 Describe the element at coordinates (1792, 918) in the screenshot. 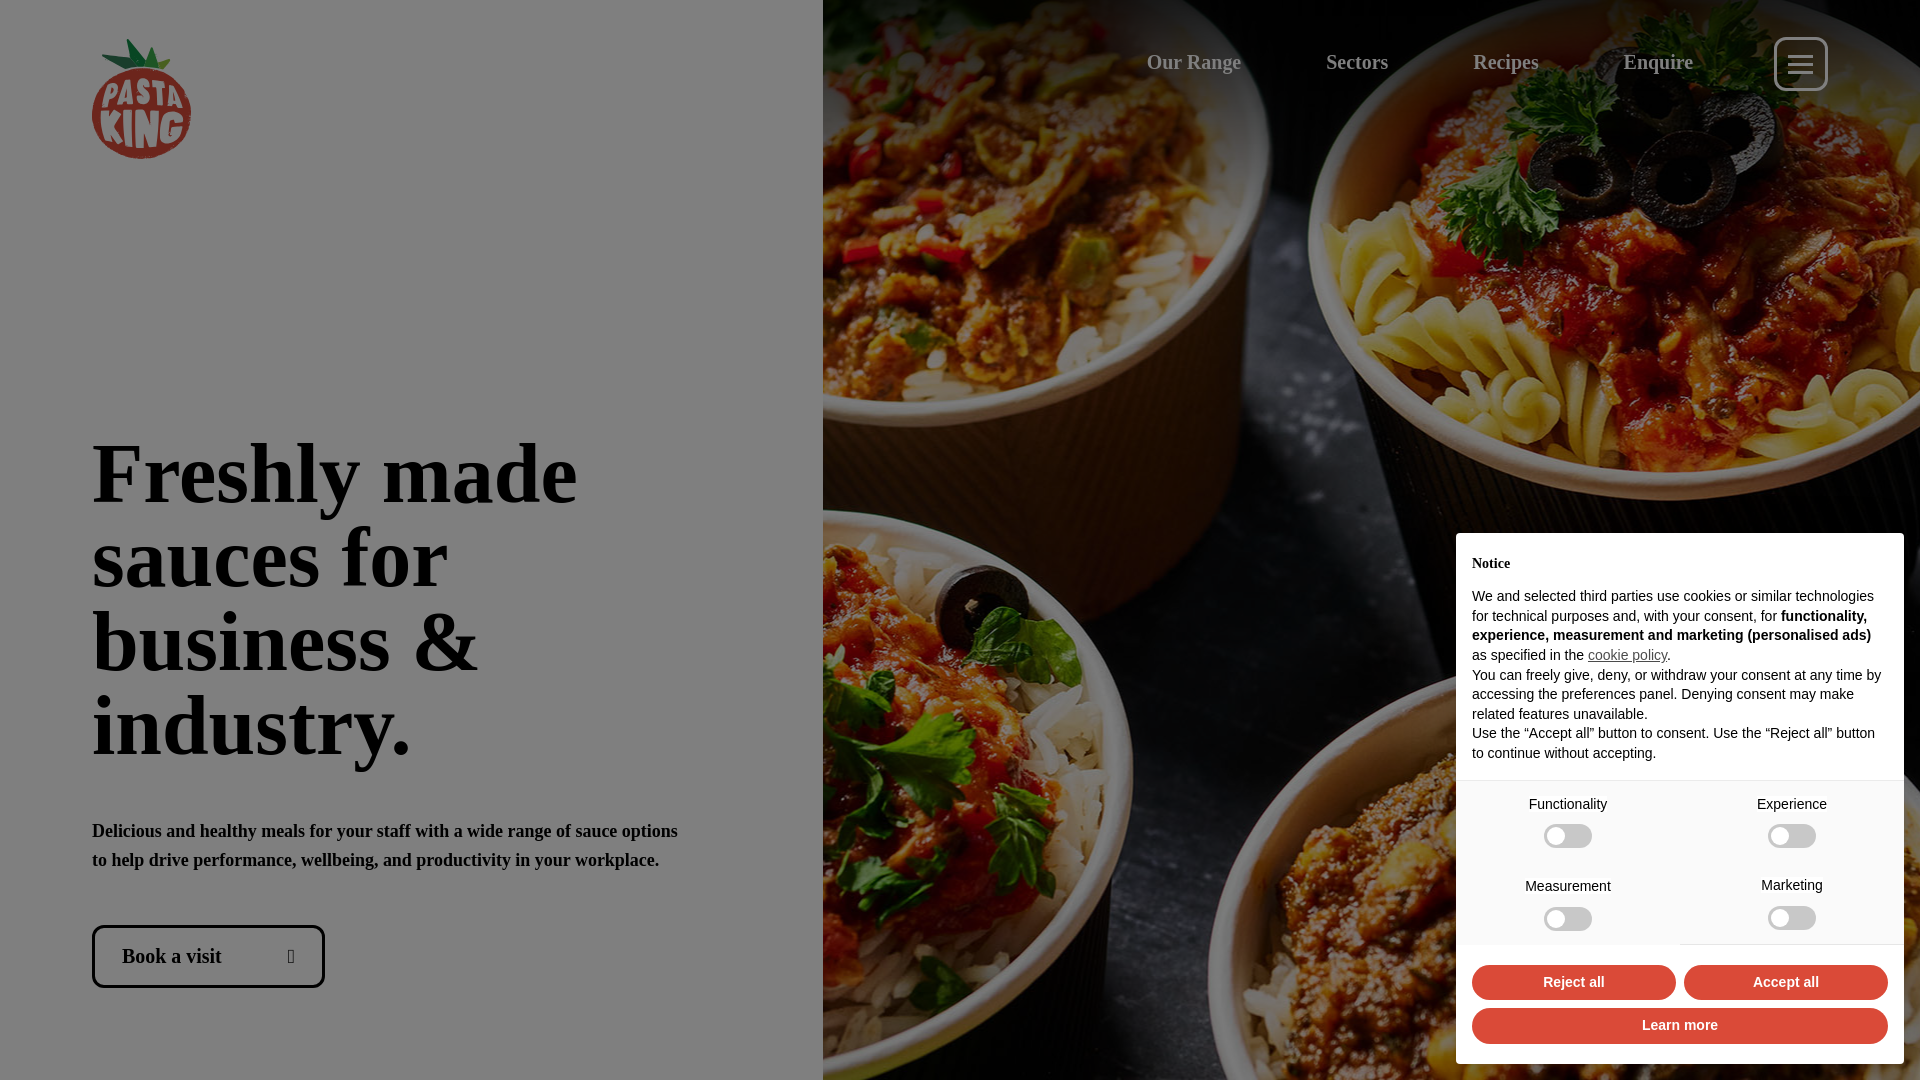

I see `false` at that location.